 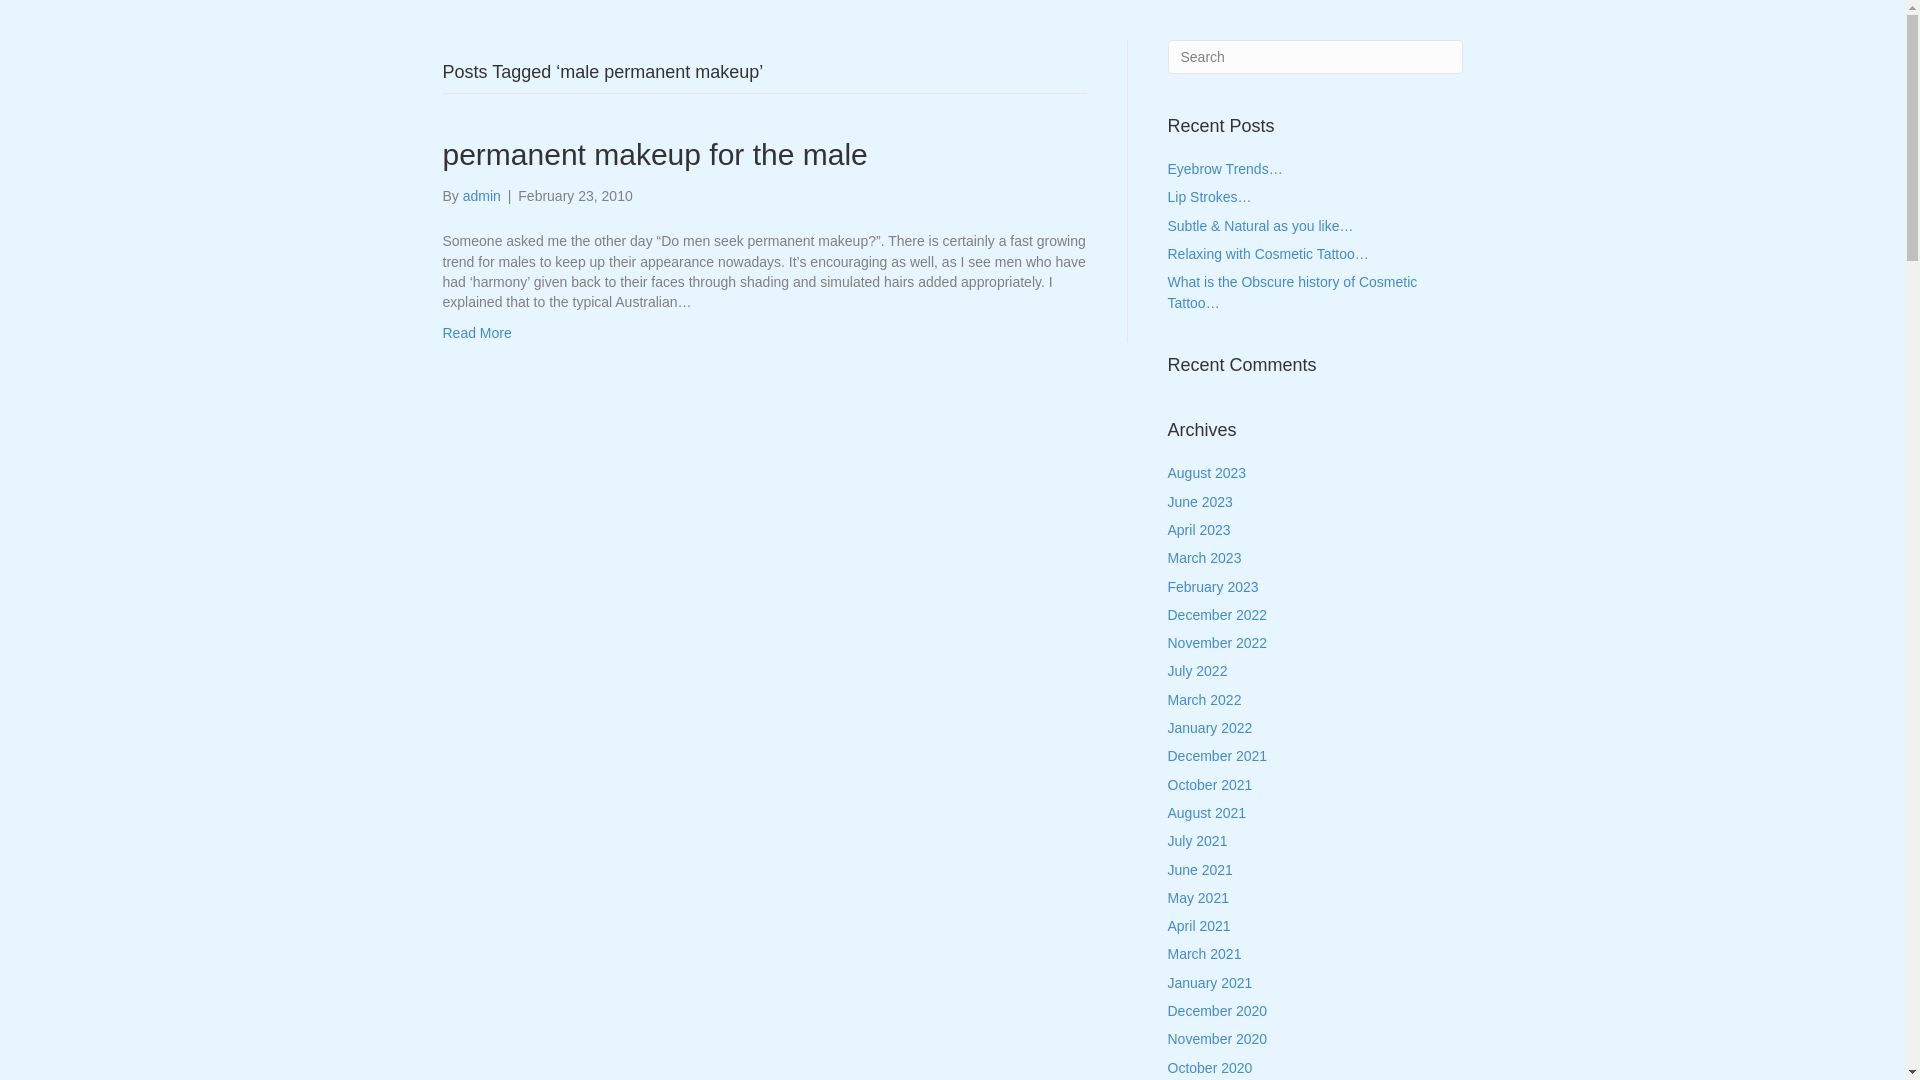 I want to click on August 2023, so click(x=1208, y=473).